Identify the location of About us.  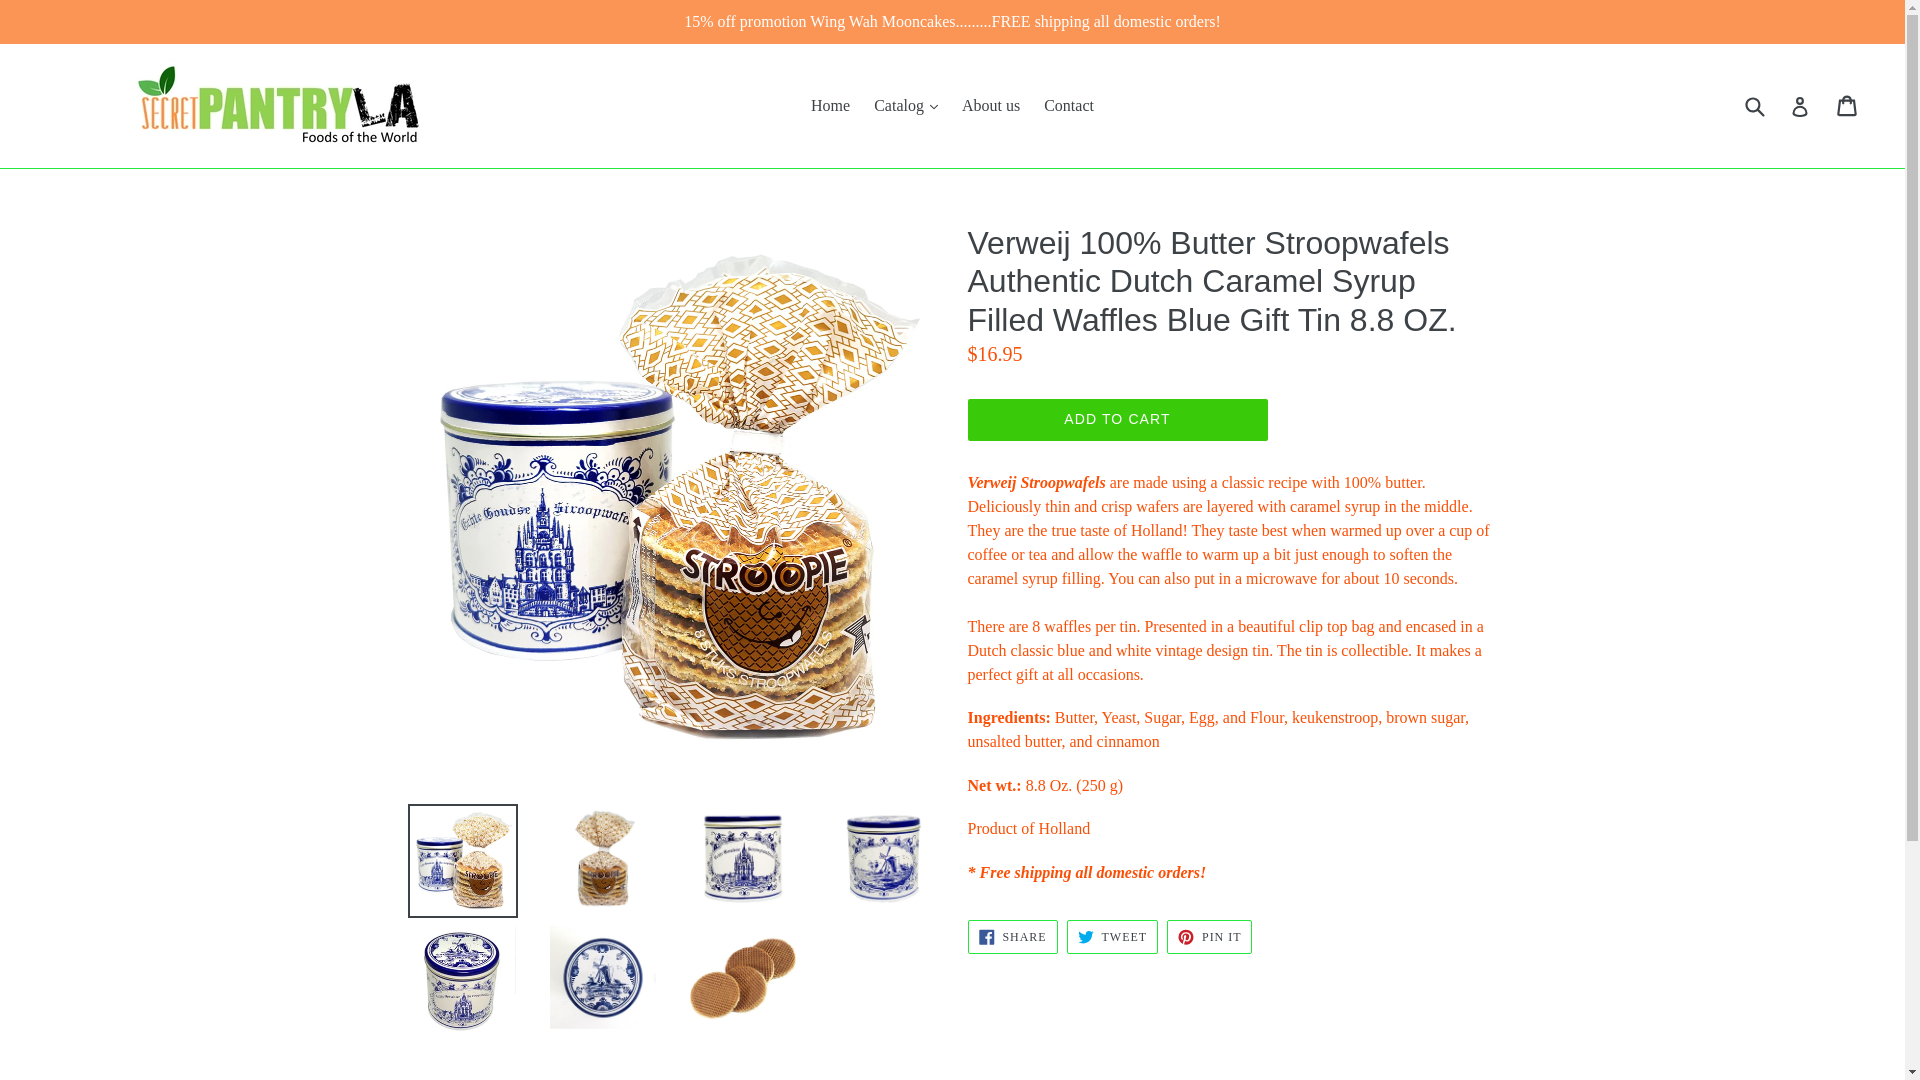
(990, 105).